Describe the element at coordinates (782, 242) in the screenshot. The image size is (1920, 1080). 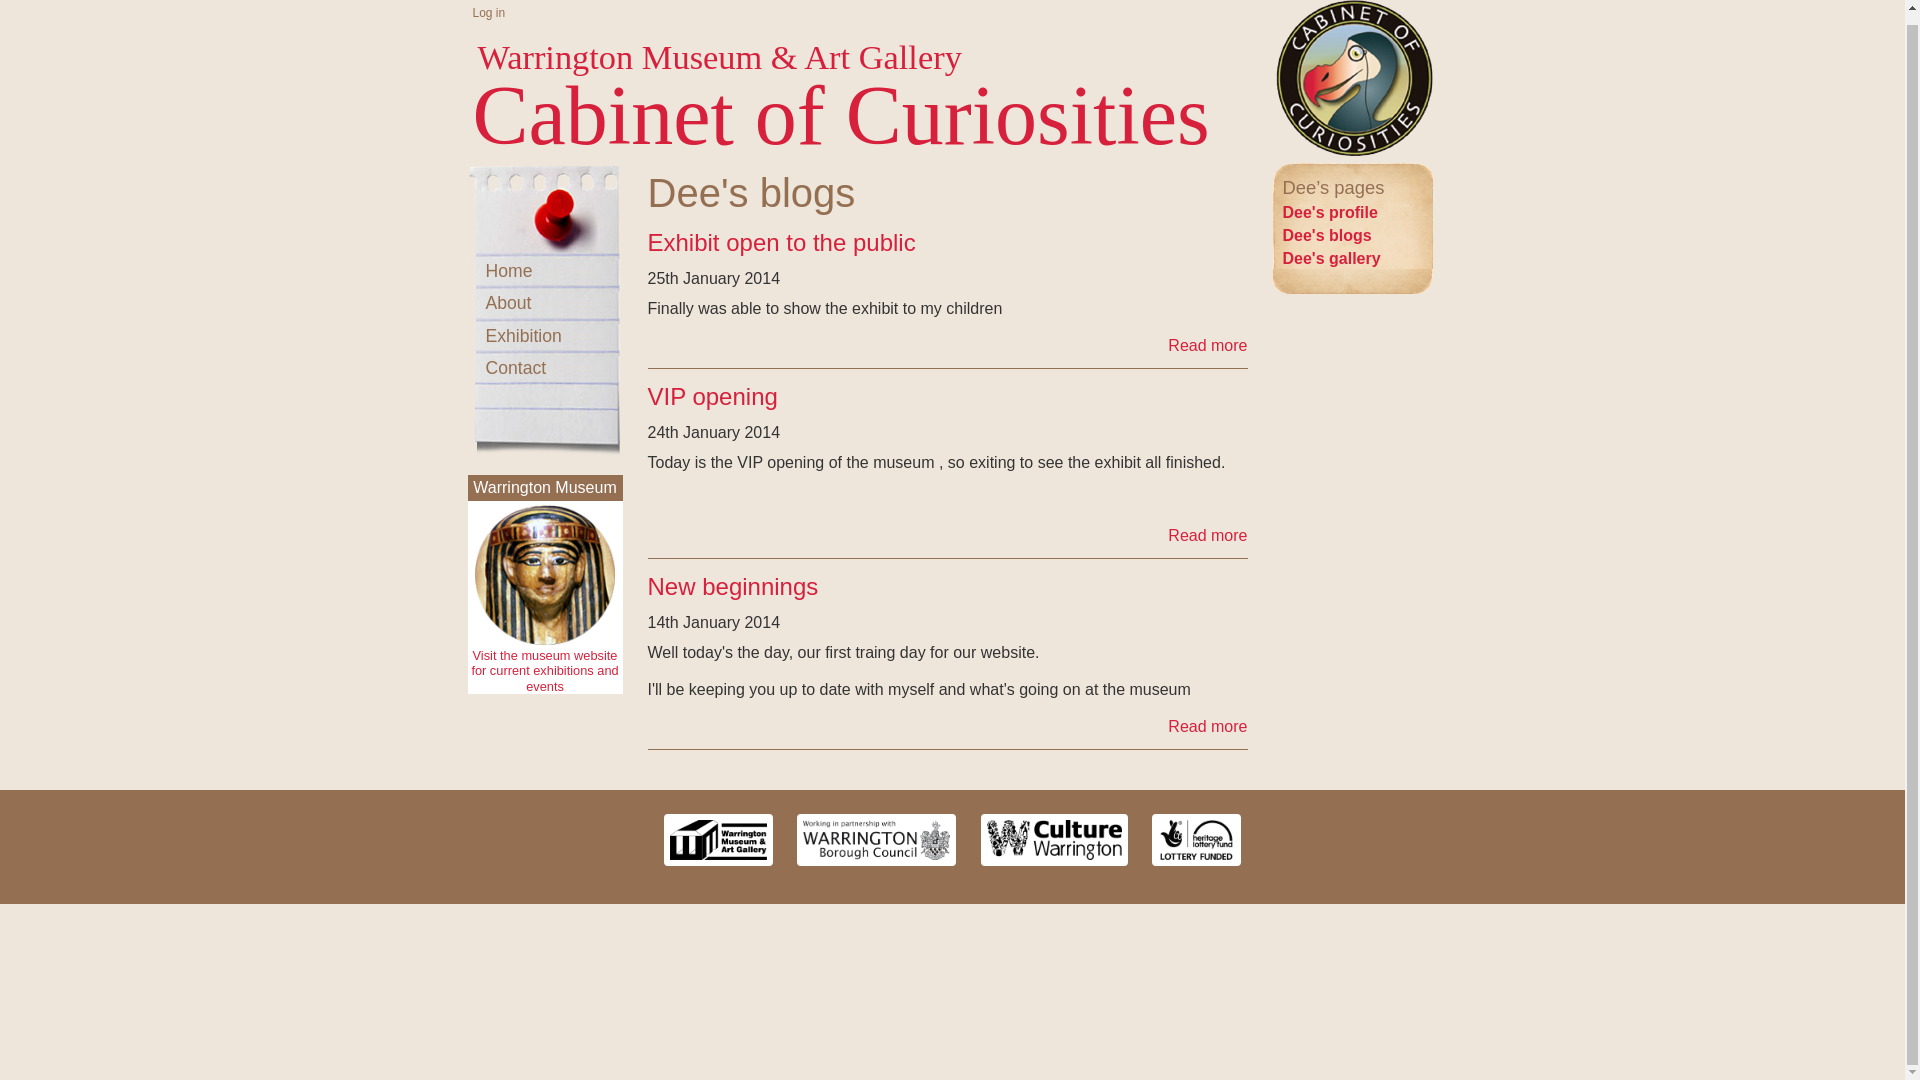
I see `Exhibit open to the public` at that location.